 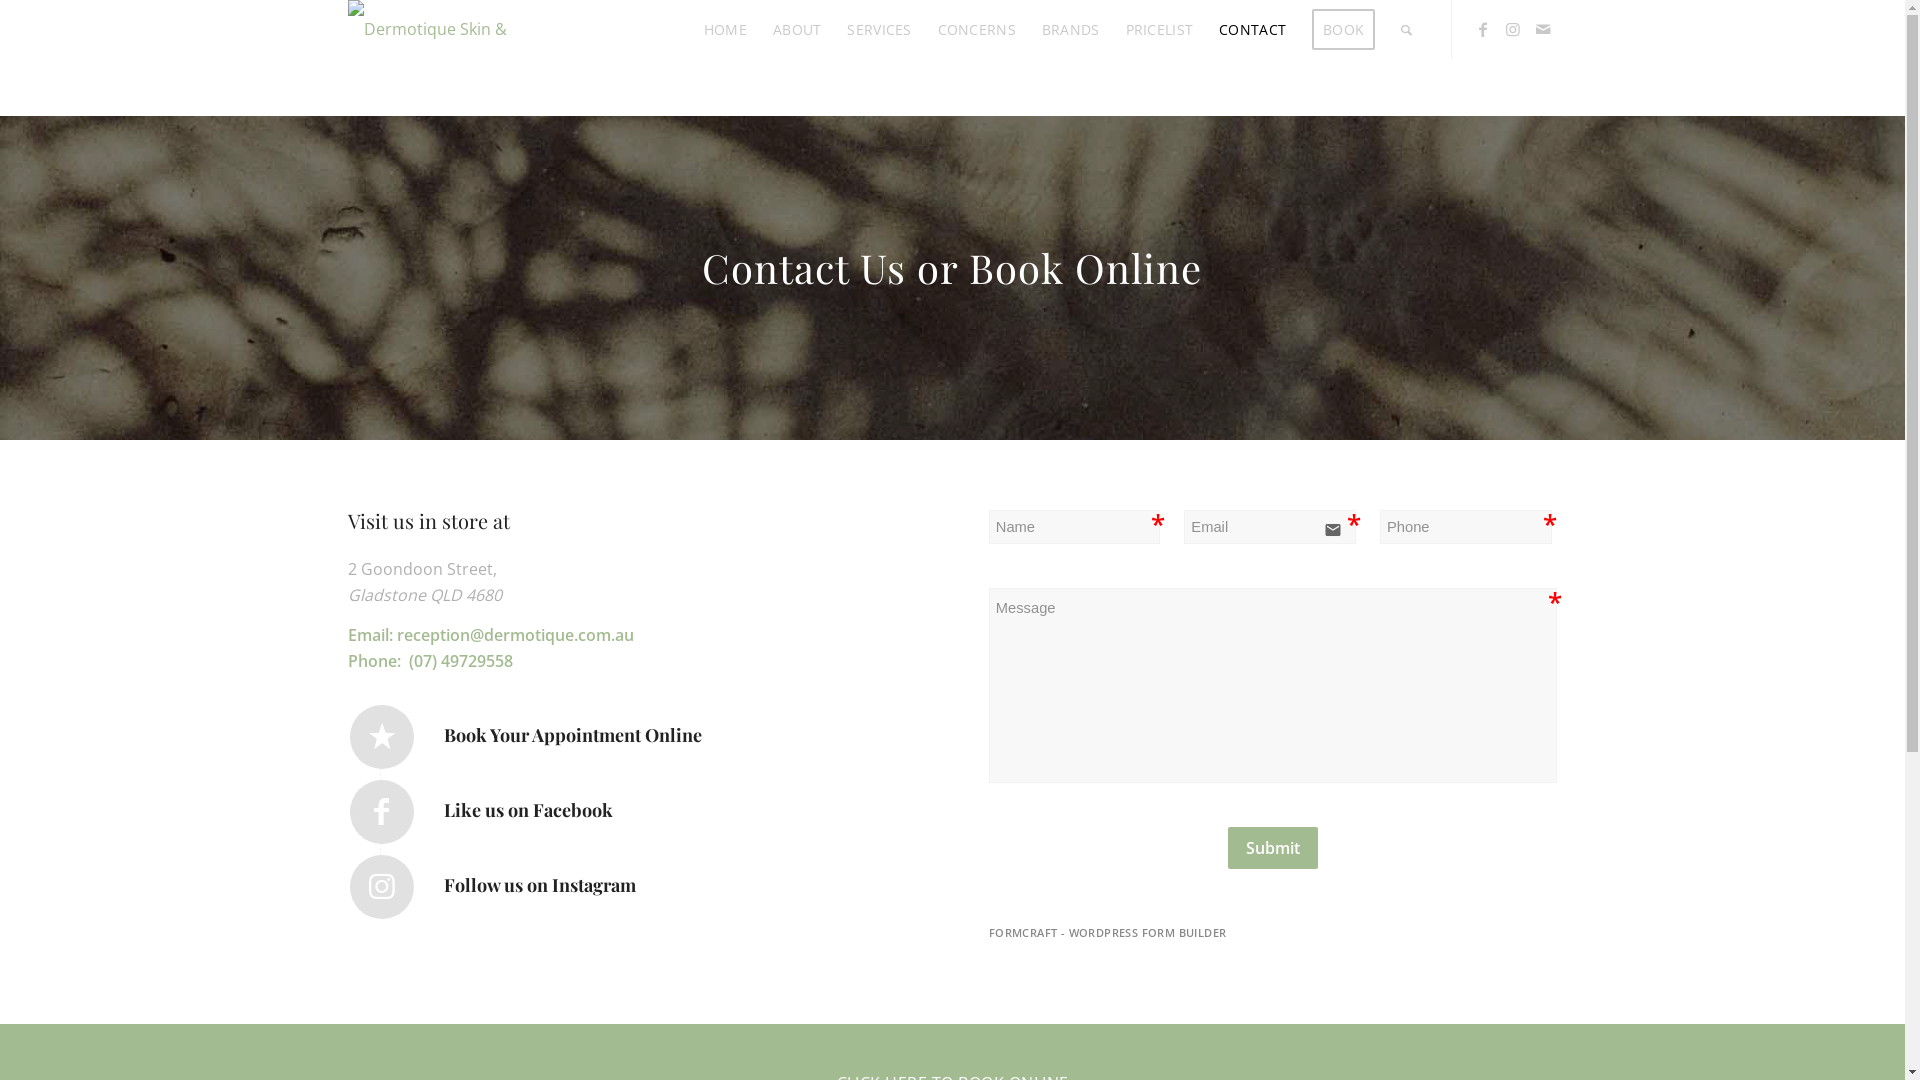 What do you see at coordinates (1273, 848) in the screenshot?
I see `Submit` at bounding box center [1273, 848].